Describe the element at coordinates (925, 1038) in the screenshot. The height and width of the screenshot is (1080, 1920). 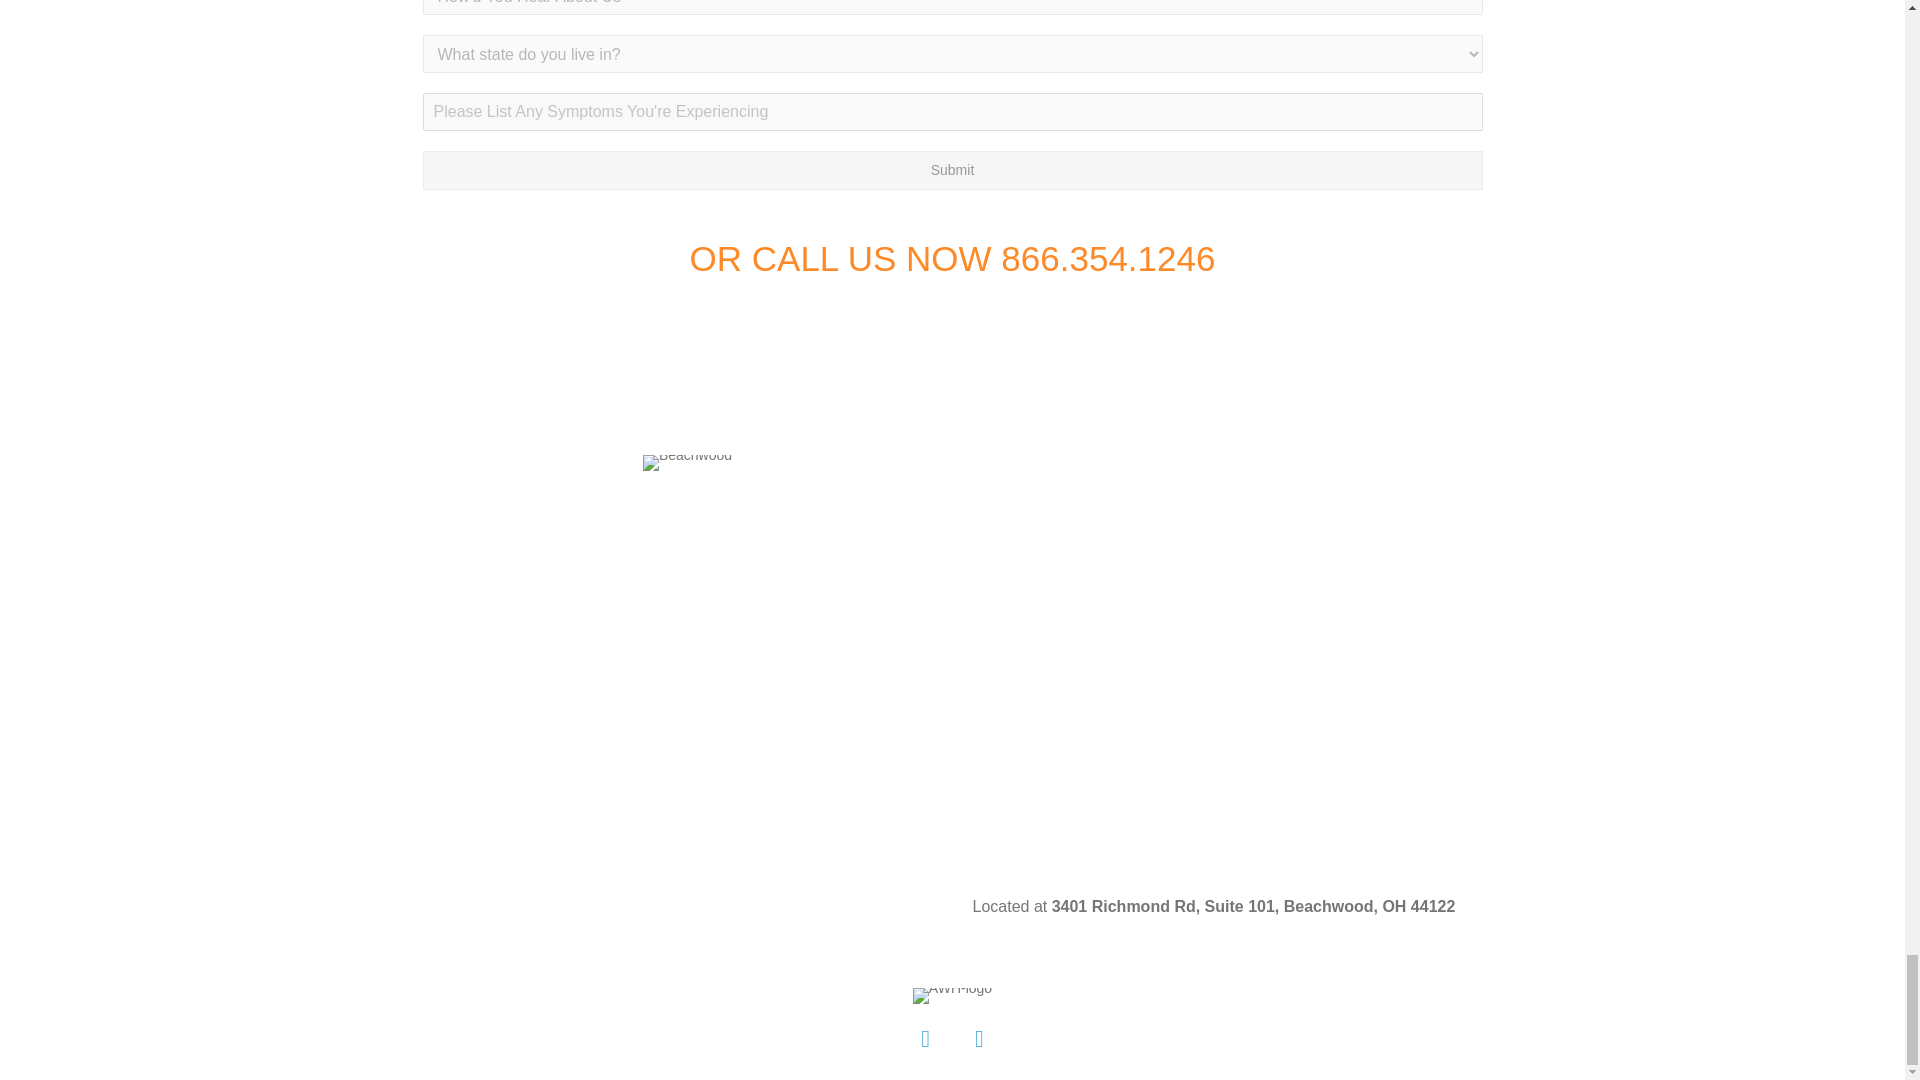
I see `Facebook` at that location.